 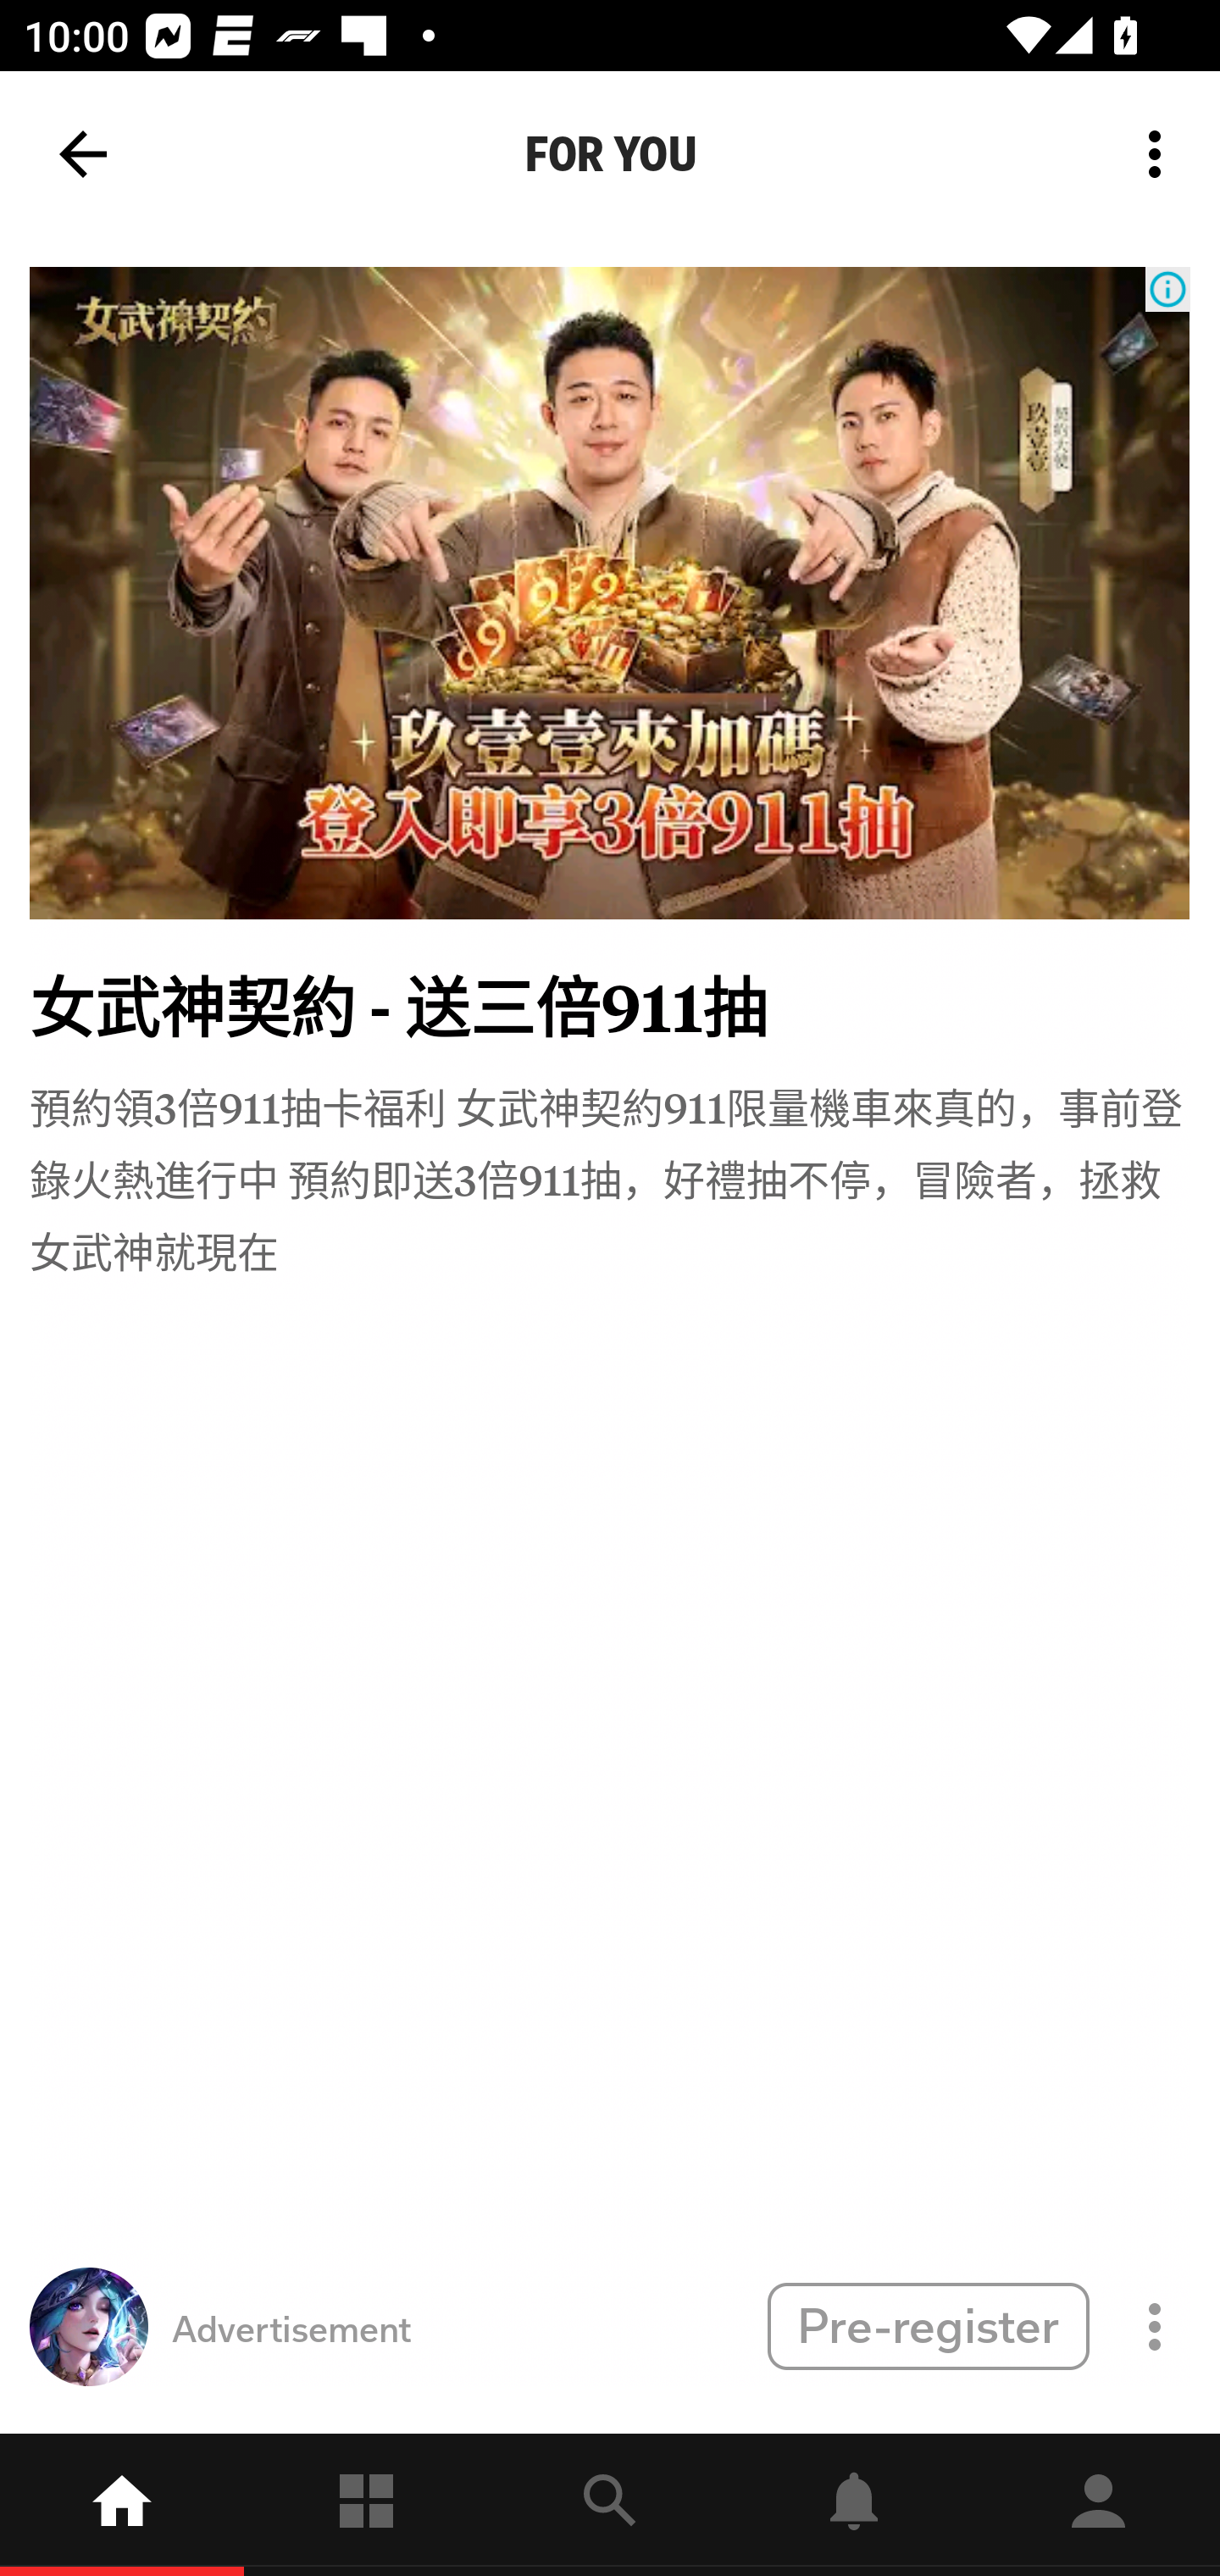 I want to click on home, so click(x=122, y=2505).